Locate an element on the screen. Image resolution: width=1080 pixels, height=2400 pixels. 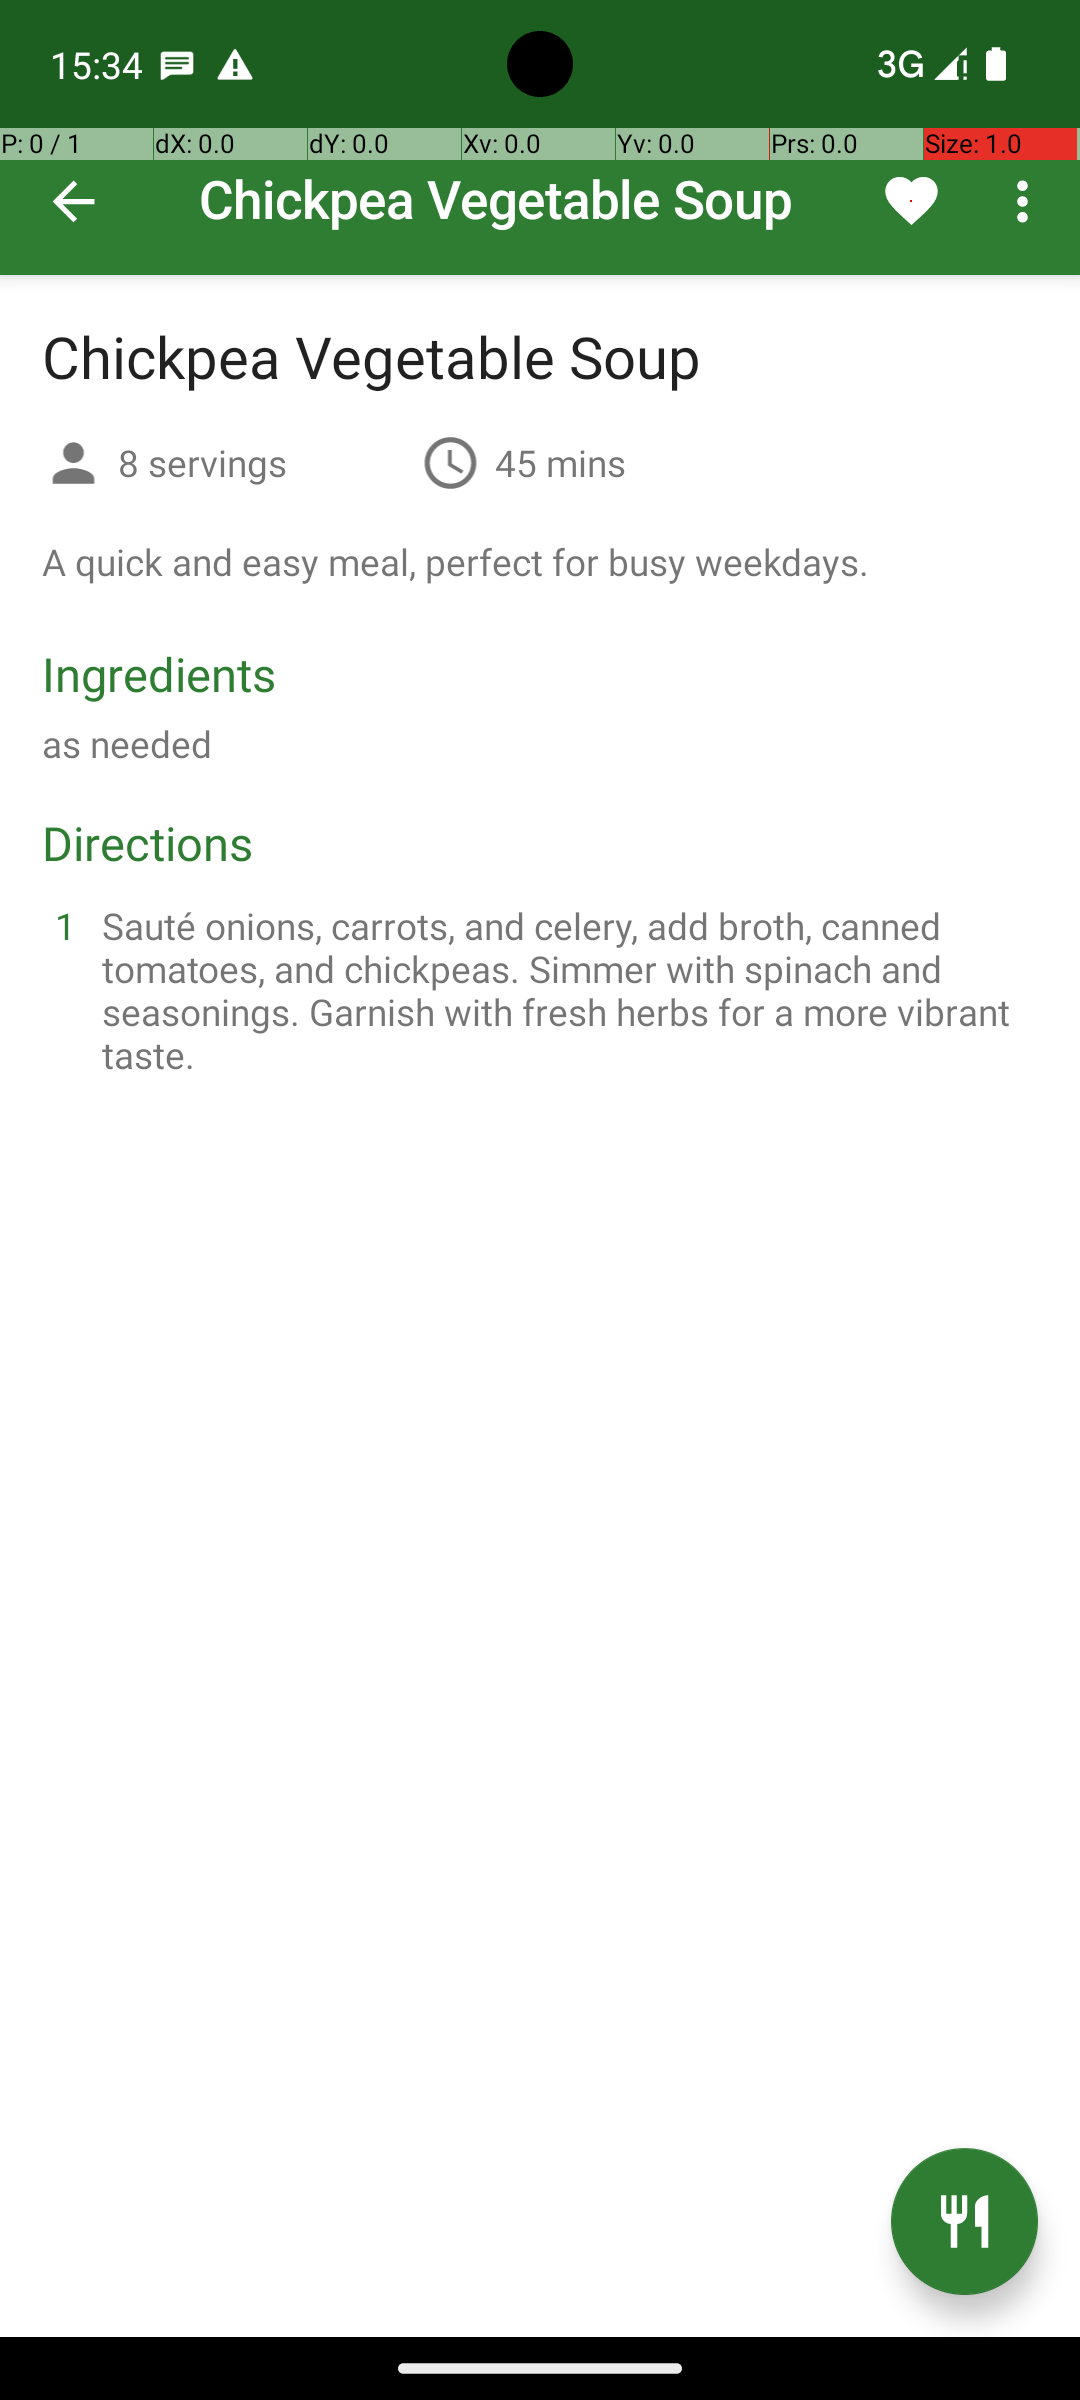
as needed is located at coordinates (127, 744).